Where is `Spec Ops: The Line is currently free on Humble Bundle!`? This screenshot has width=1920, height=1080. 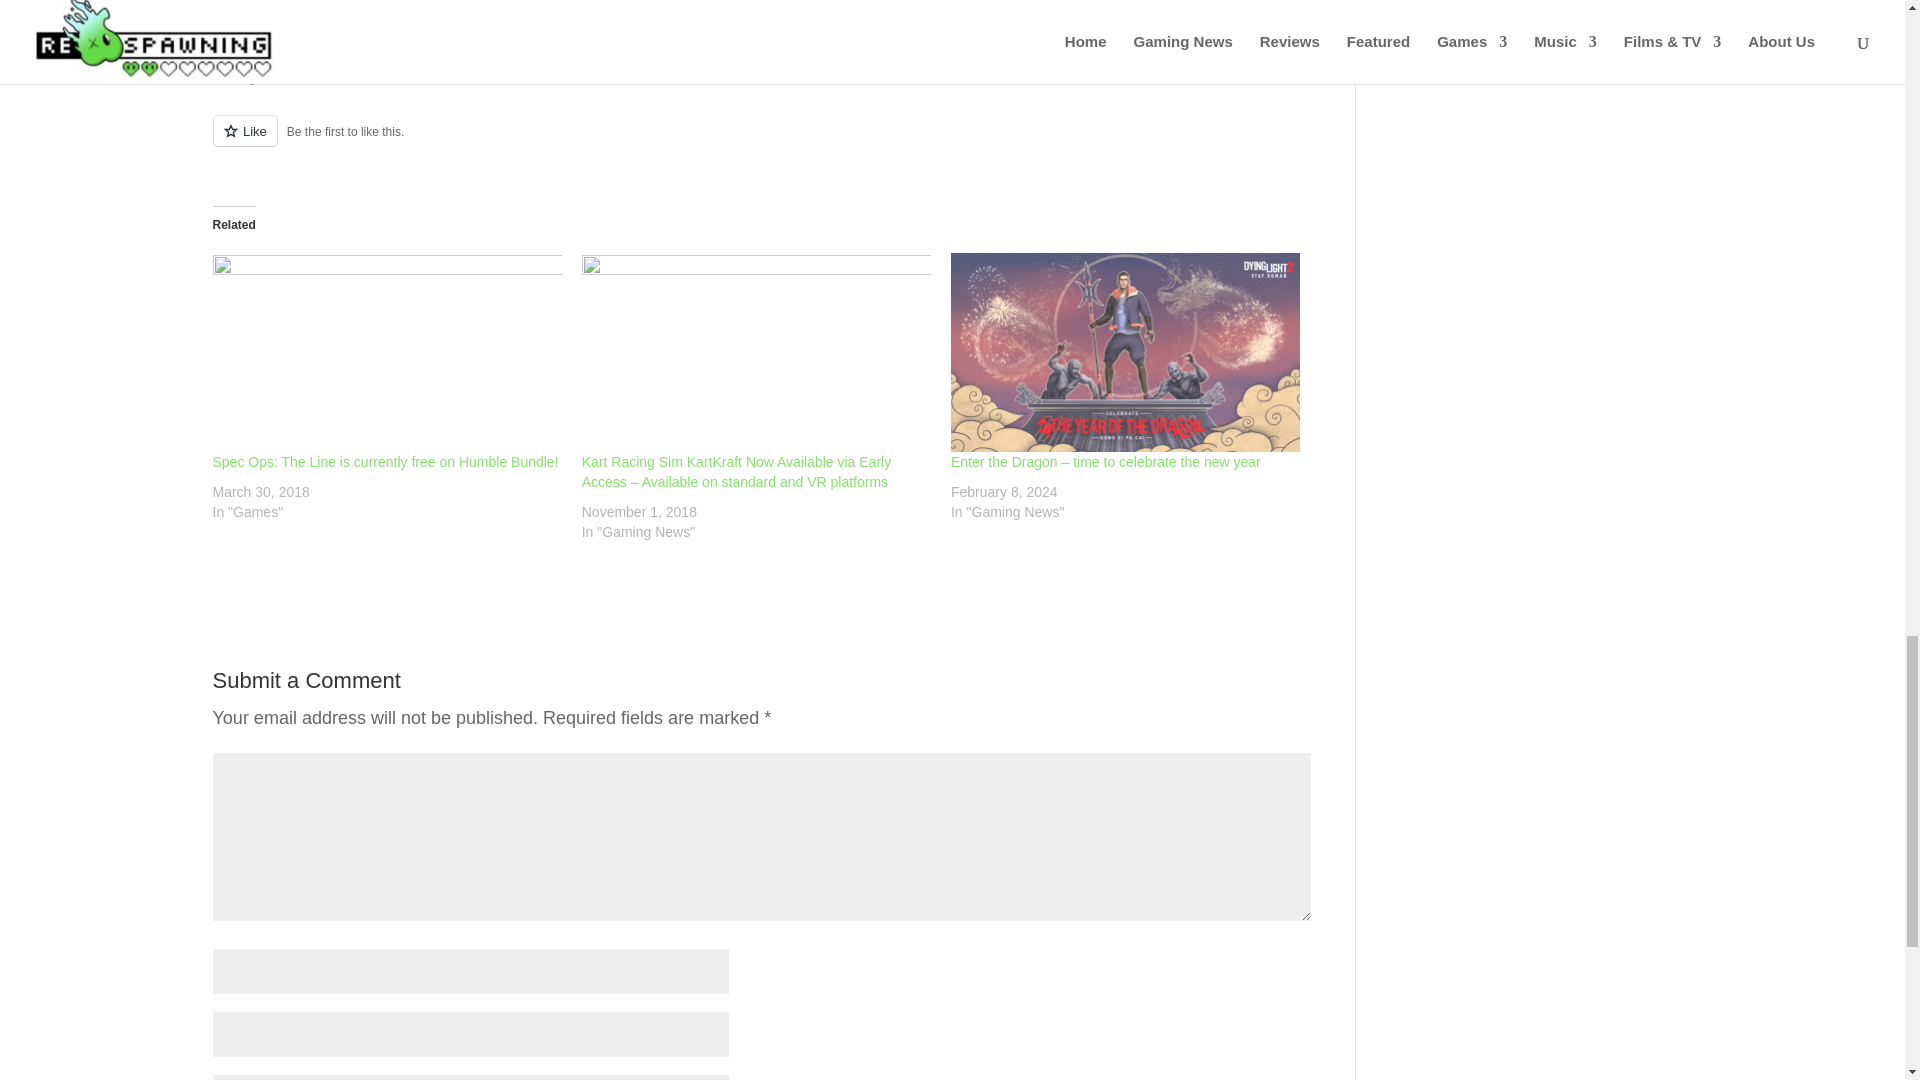 Spec Ops: The Line is currently free on Humble Bundle! is located at coordinates (384, 461).